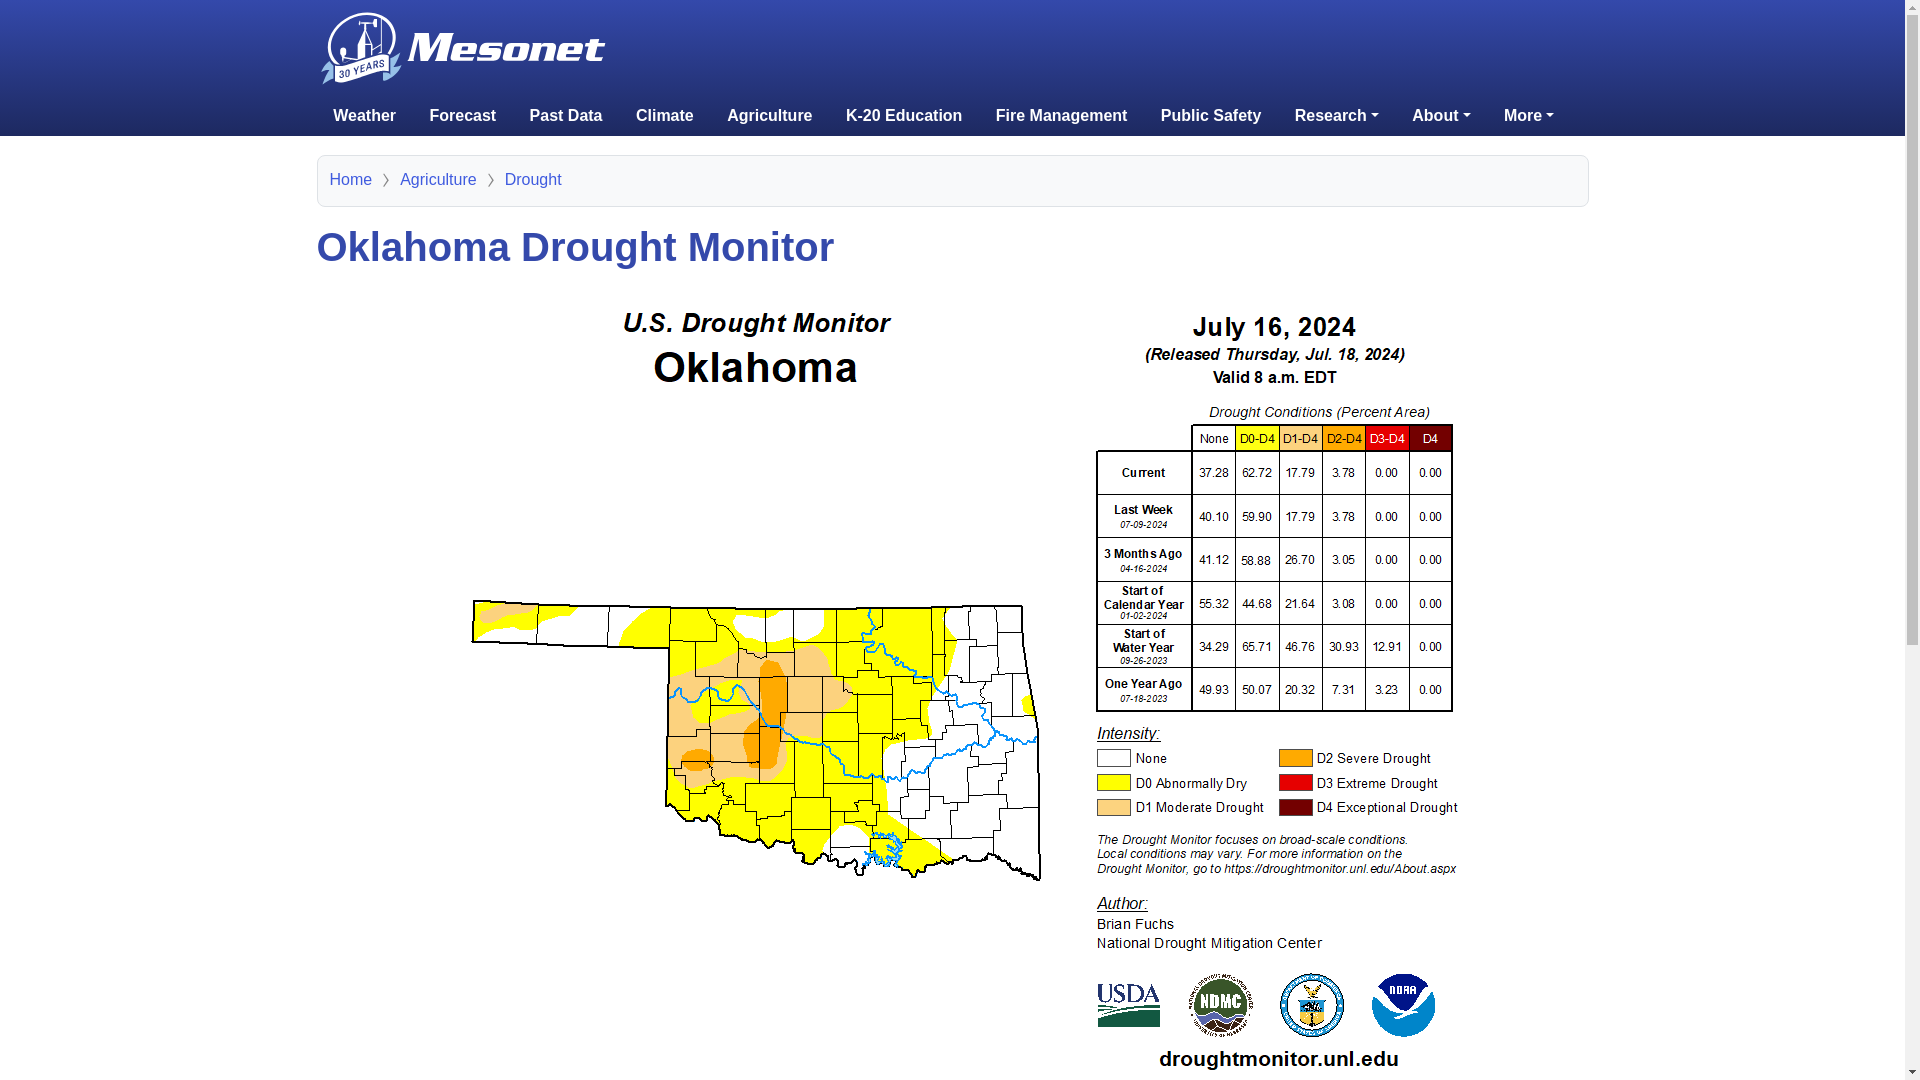  Describe the element at coordinates (664, 116) in the screenshot. I see `Climate` at that location.